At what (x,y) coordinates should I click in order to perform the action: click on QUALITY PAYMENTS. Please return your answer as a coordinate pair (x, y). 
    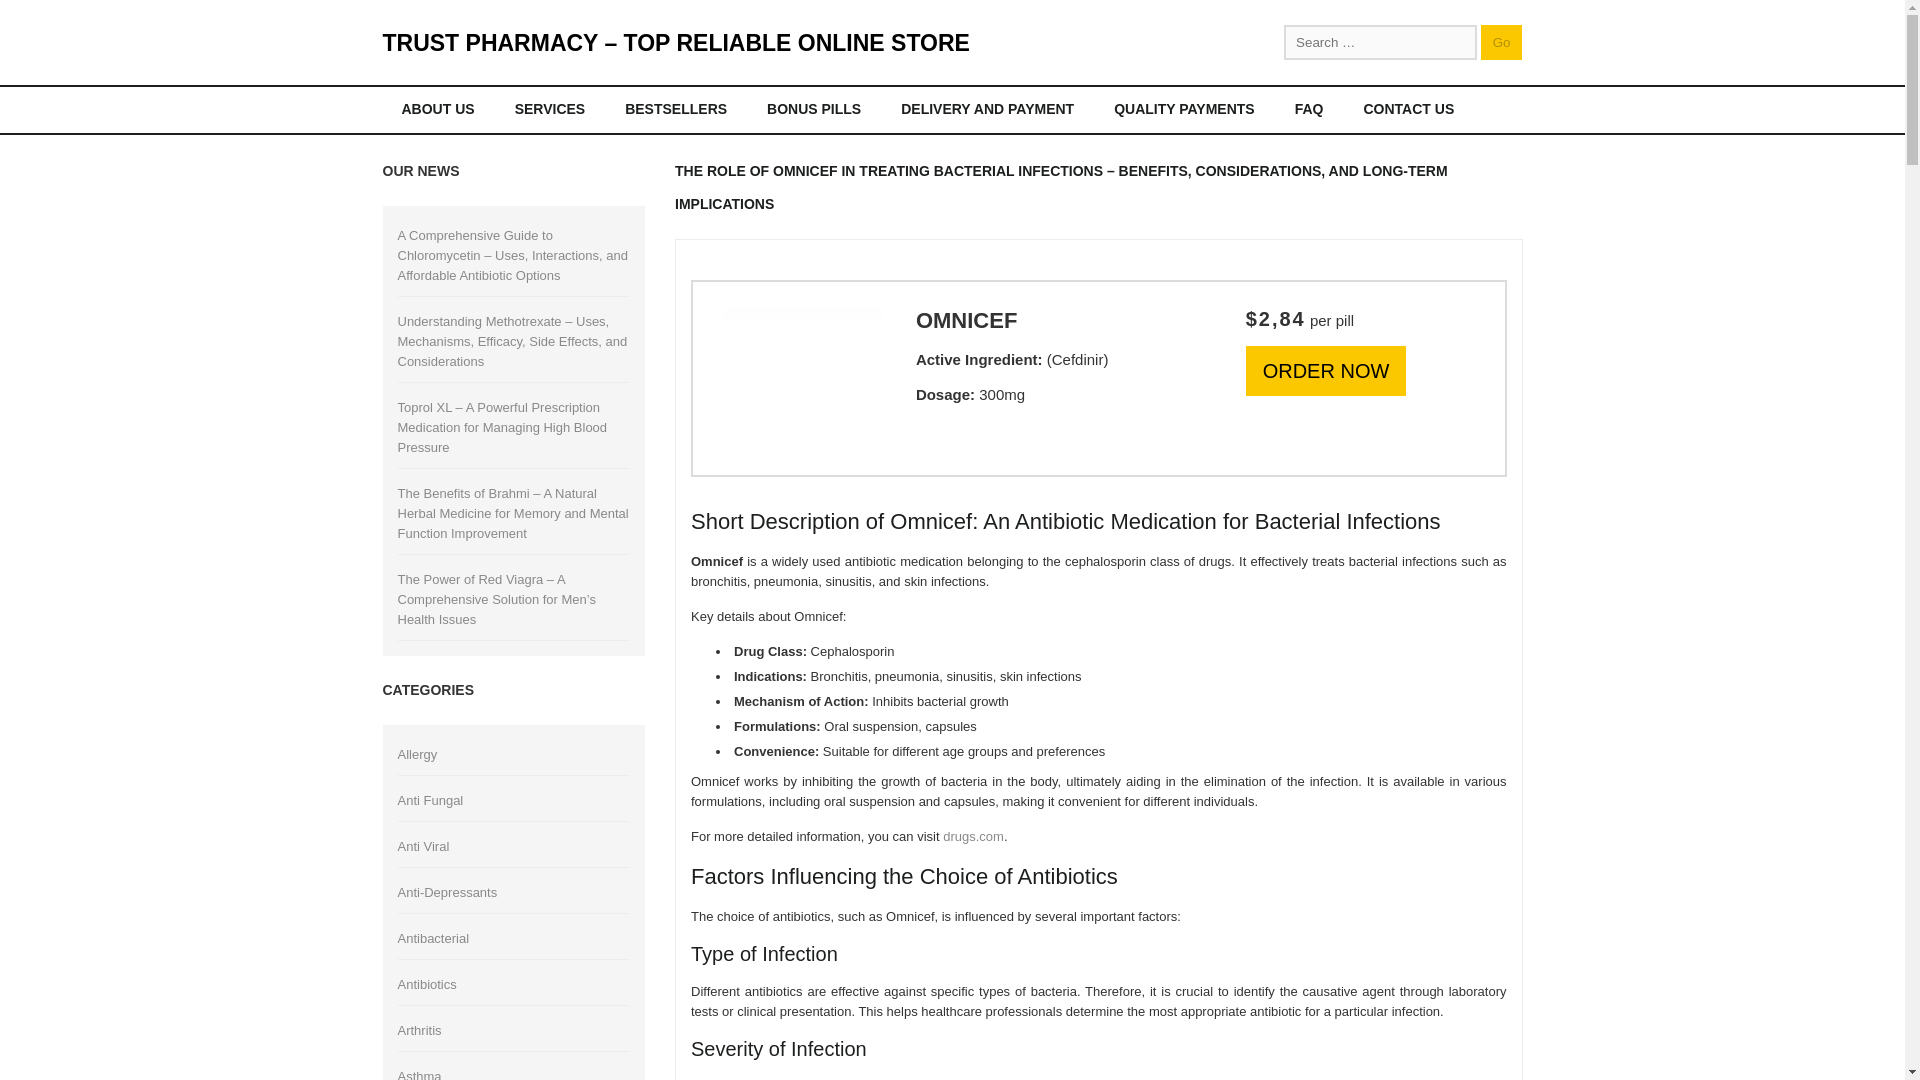
    Looking at the image, I should click on (1184, 109).